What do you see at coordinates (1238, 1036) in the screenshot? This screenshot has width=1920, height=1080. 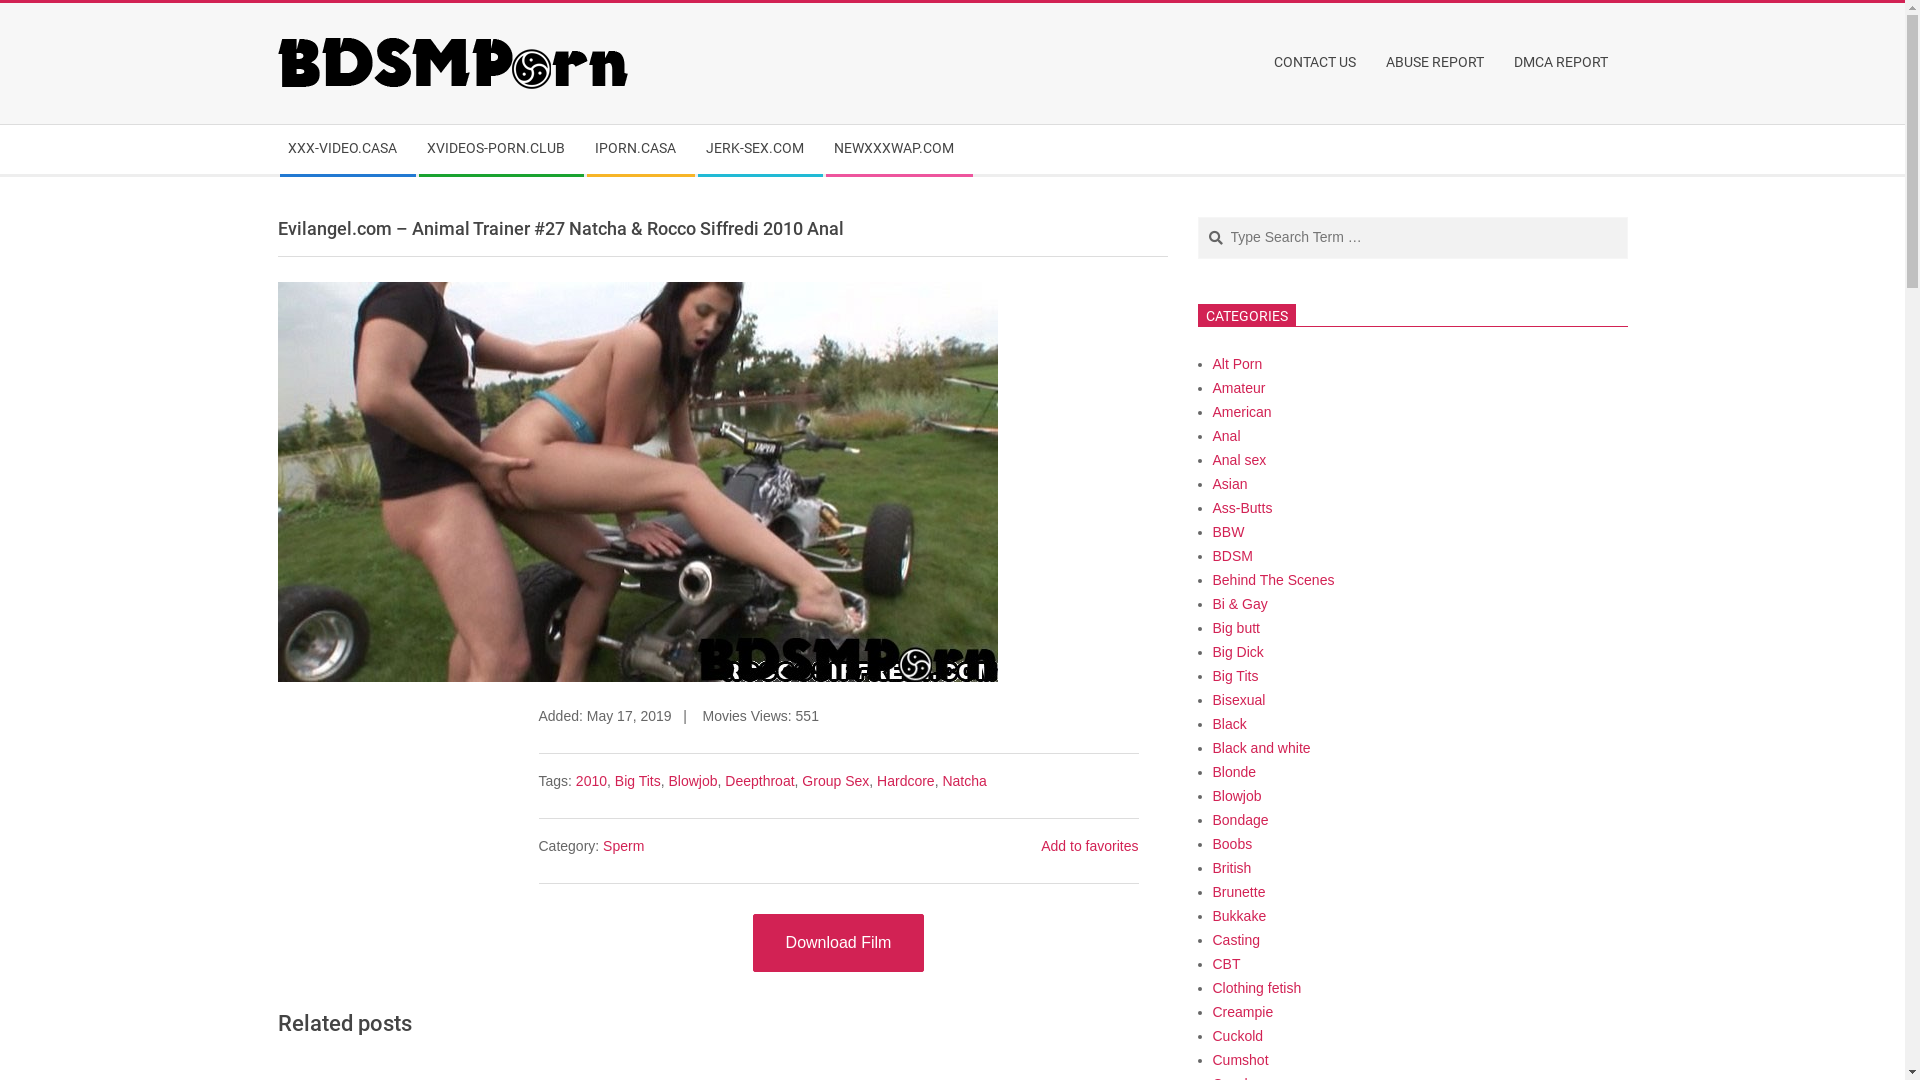 I see `Cuckold` at bounding box center [1238, 1036].